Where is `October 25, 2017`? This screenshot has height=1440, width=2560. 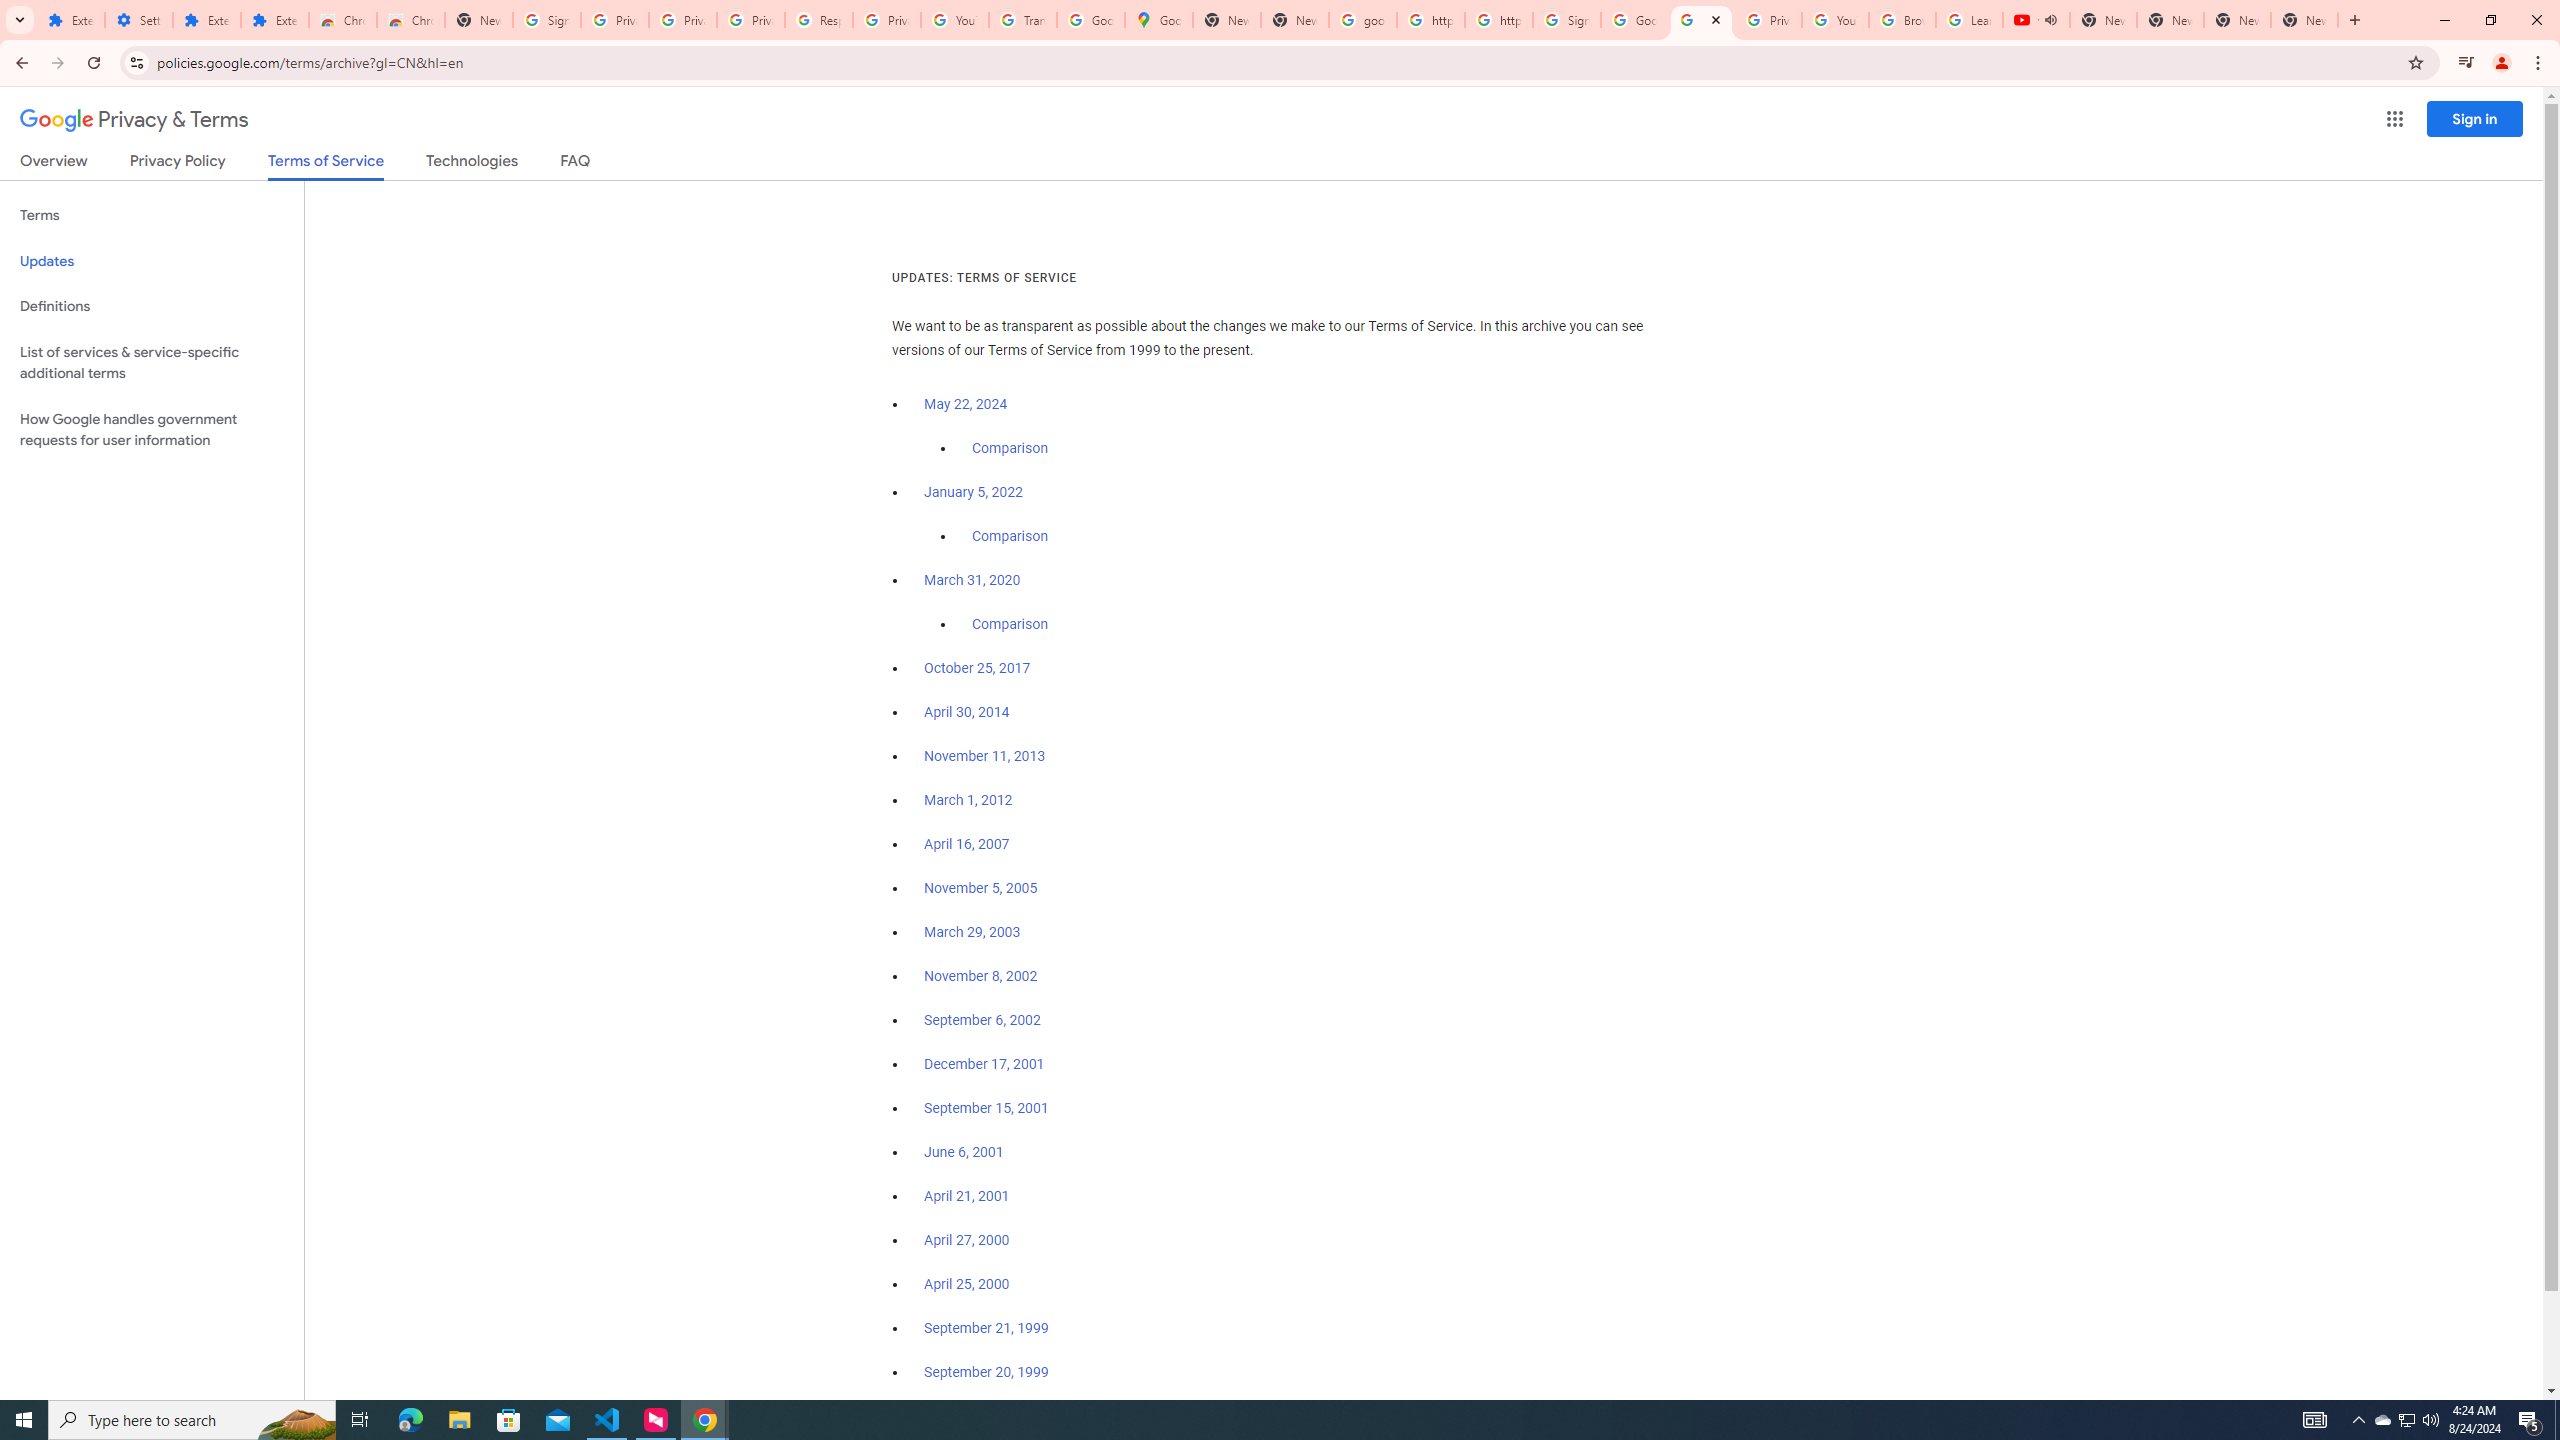 October 25, 2017 is located at coordinates (978, 668).